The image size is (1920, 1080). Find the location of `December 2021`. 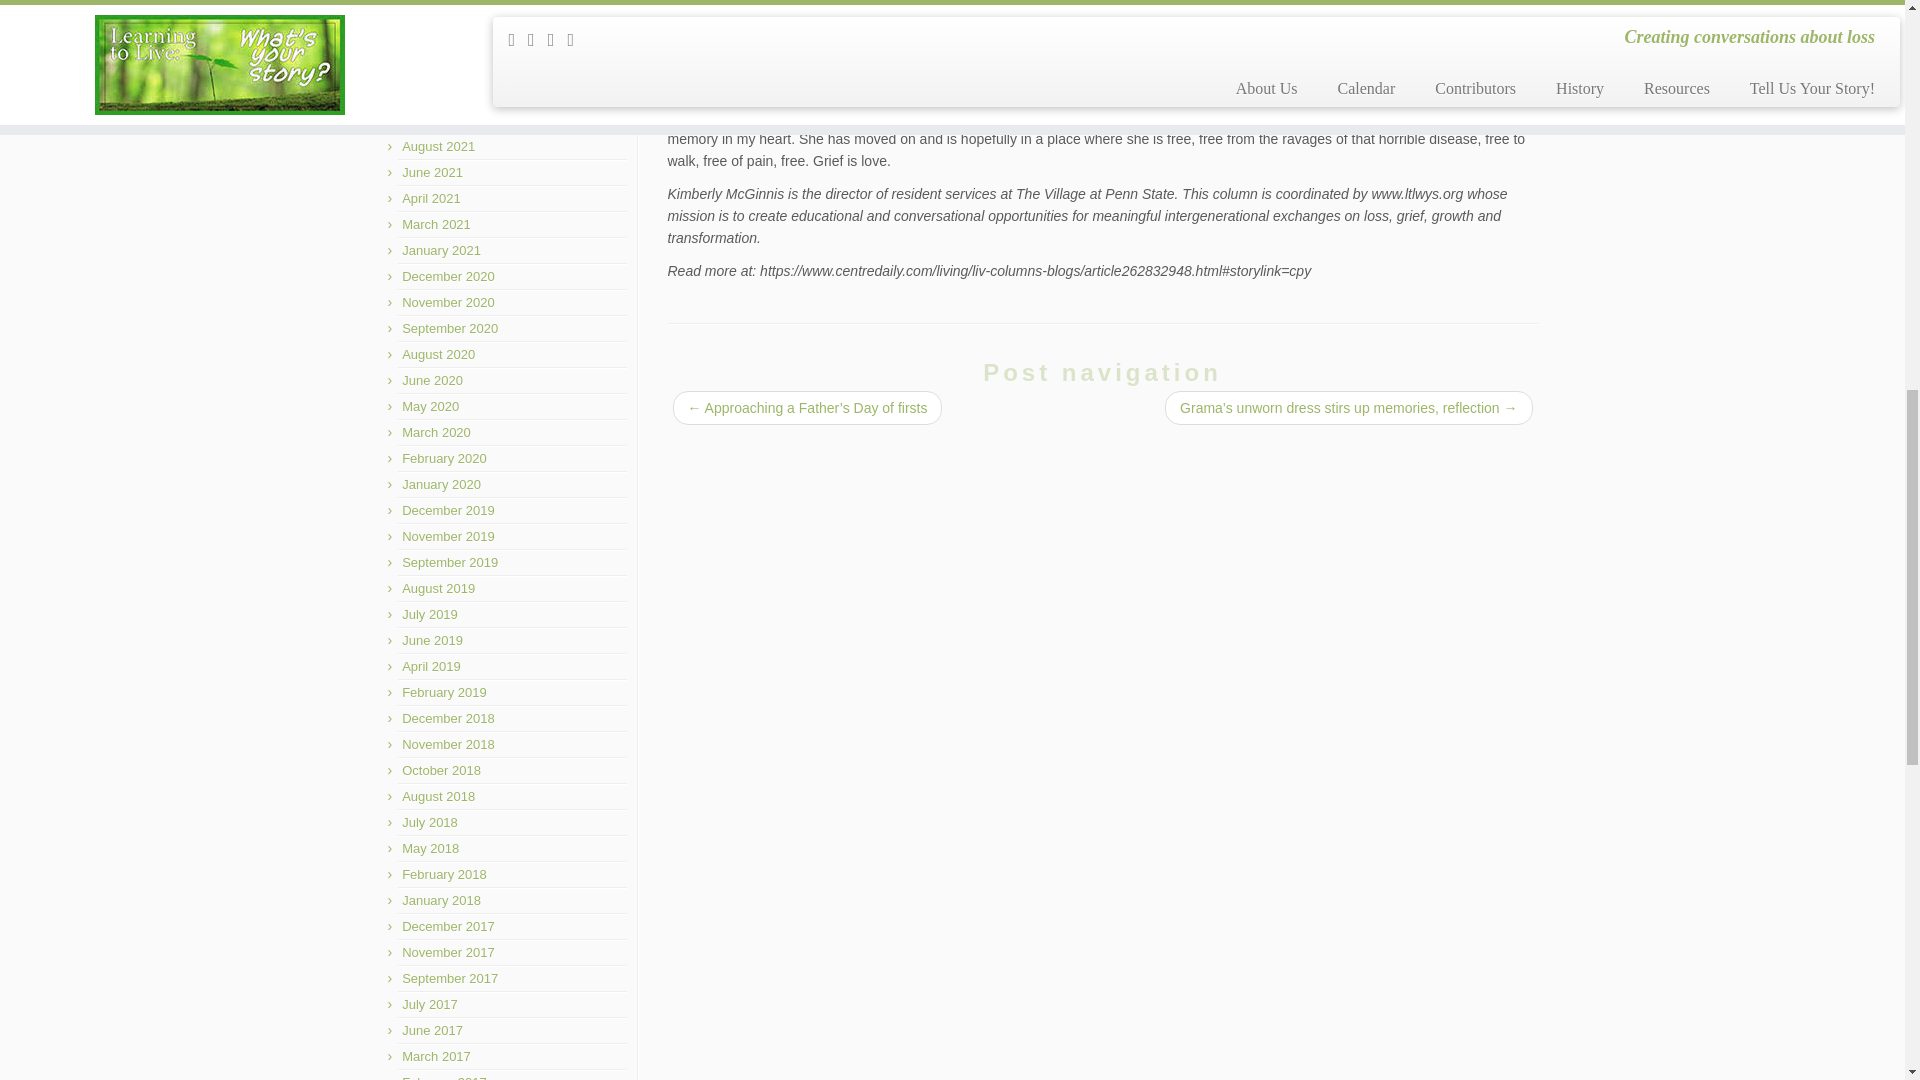

December 2021 is located at coordinates (448, 68).